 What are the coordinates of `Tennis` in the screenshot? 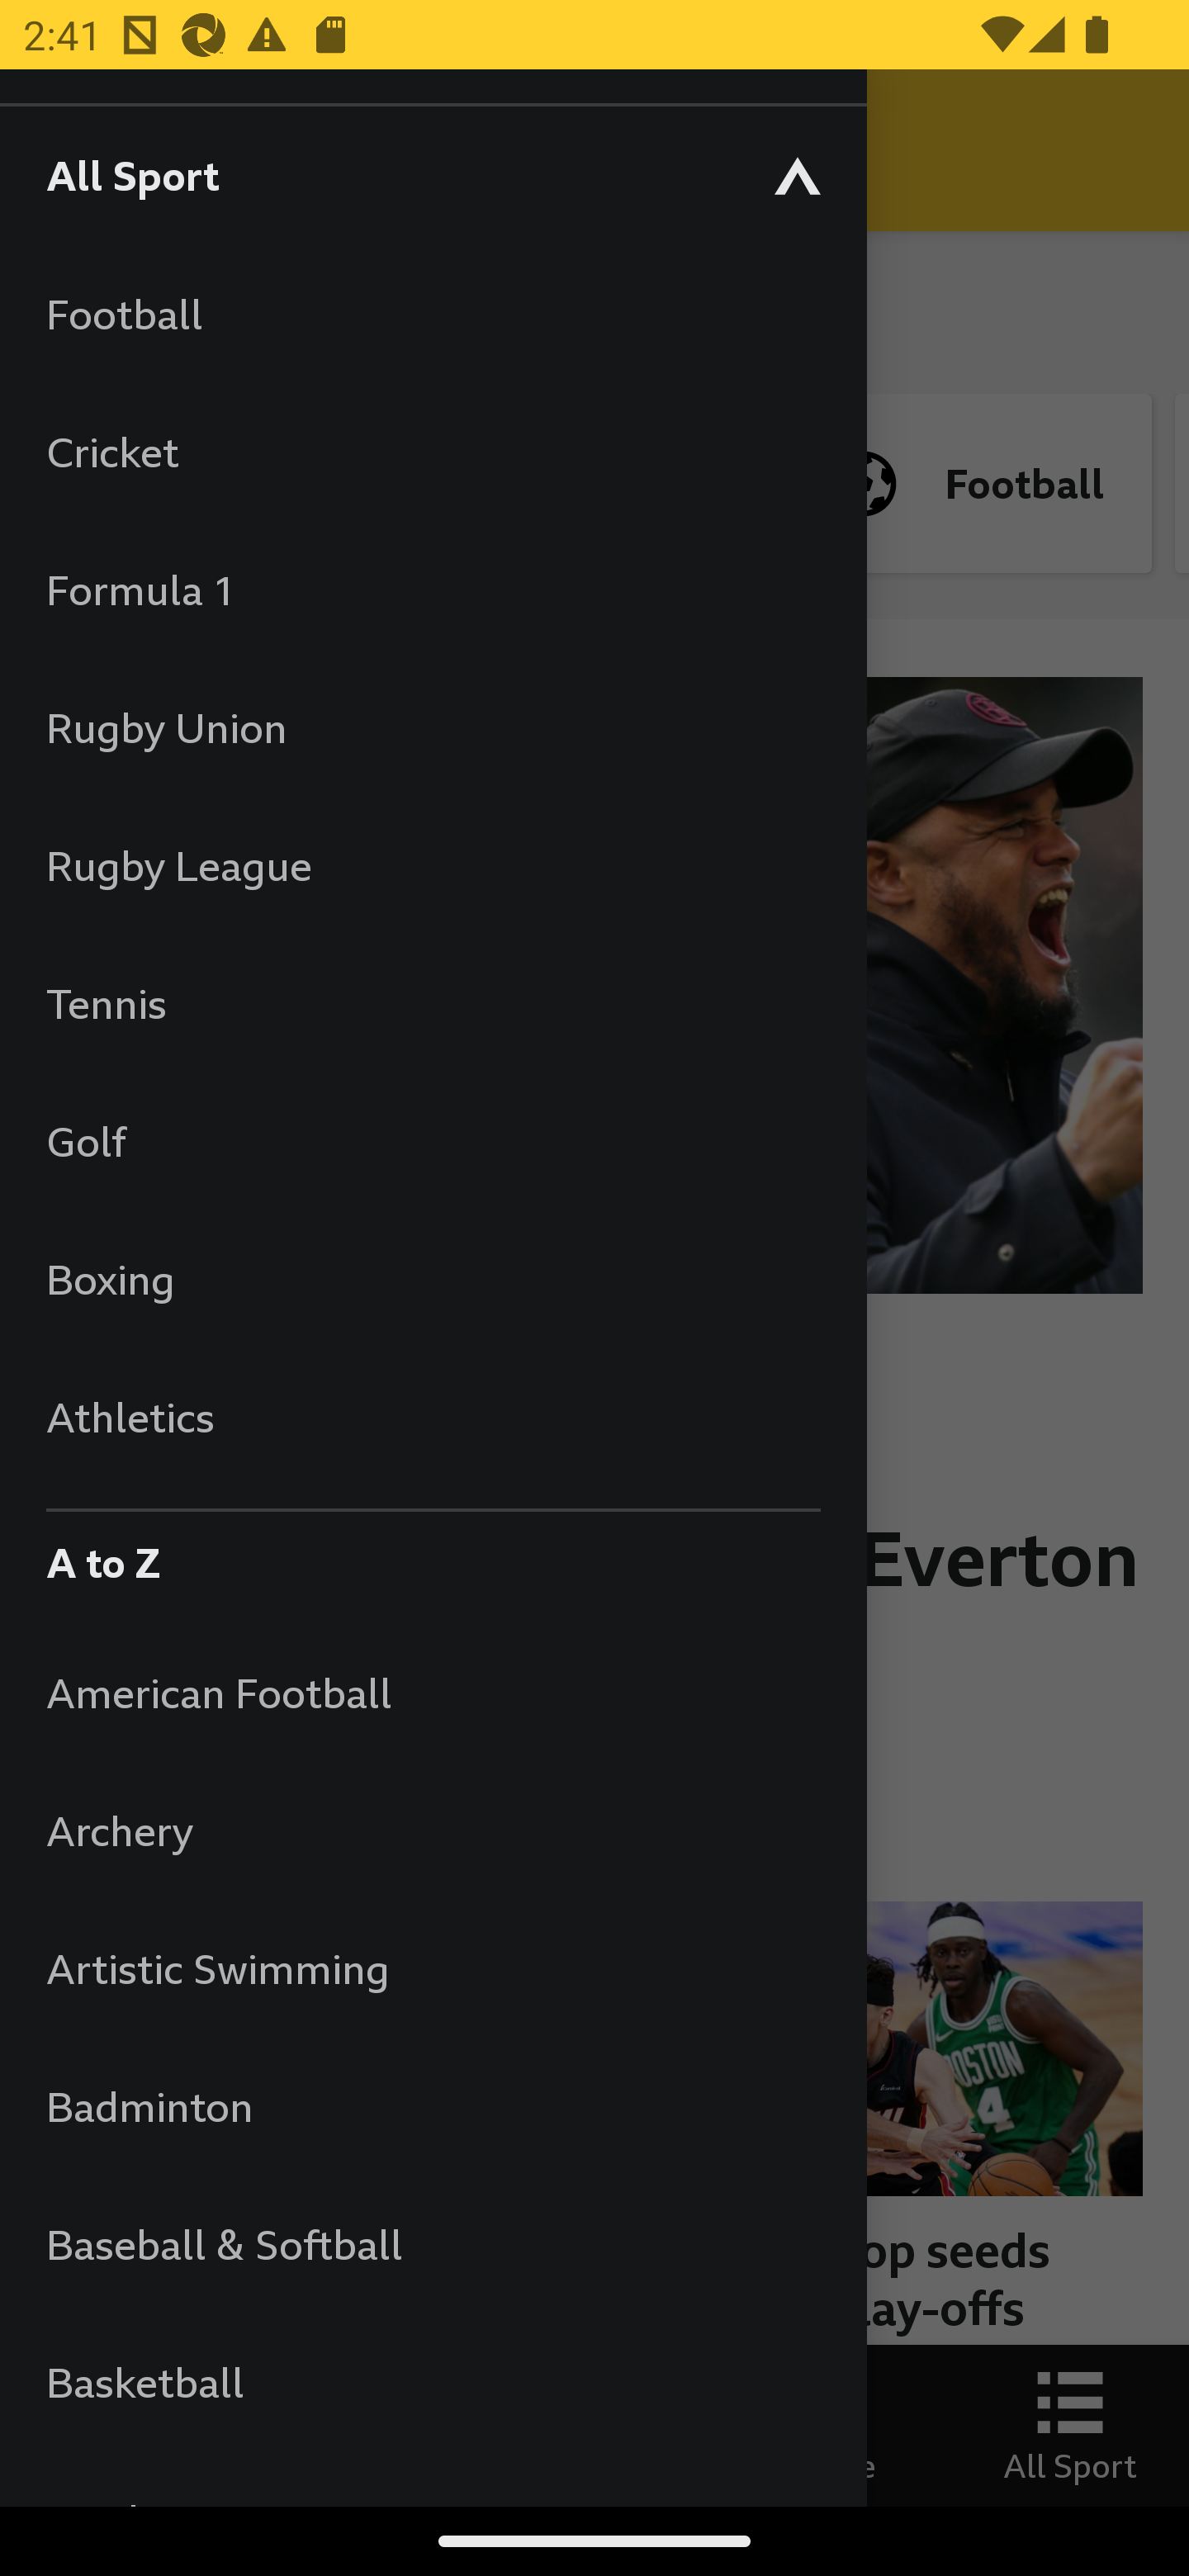 It's located at (433, 1002).